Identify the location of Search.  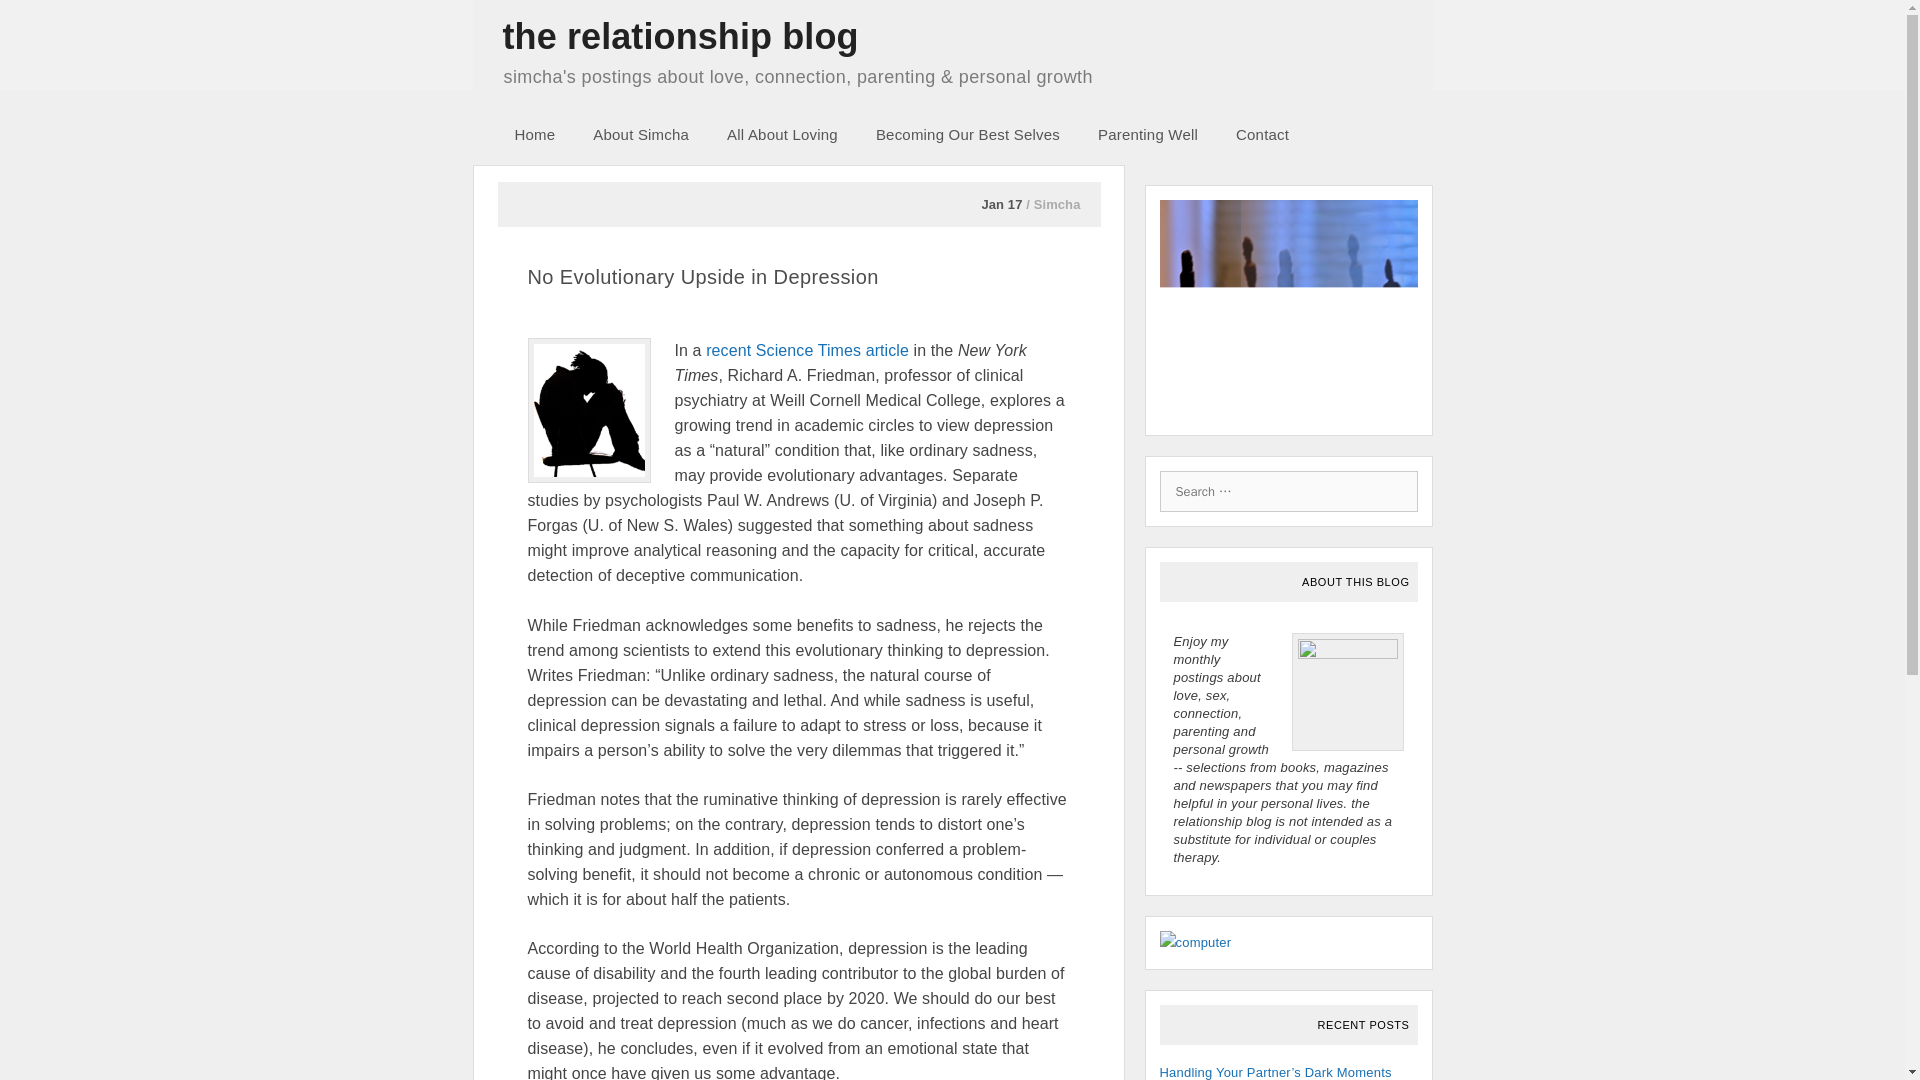
(40, 21).